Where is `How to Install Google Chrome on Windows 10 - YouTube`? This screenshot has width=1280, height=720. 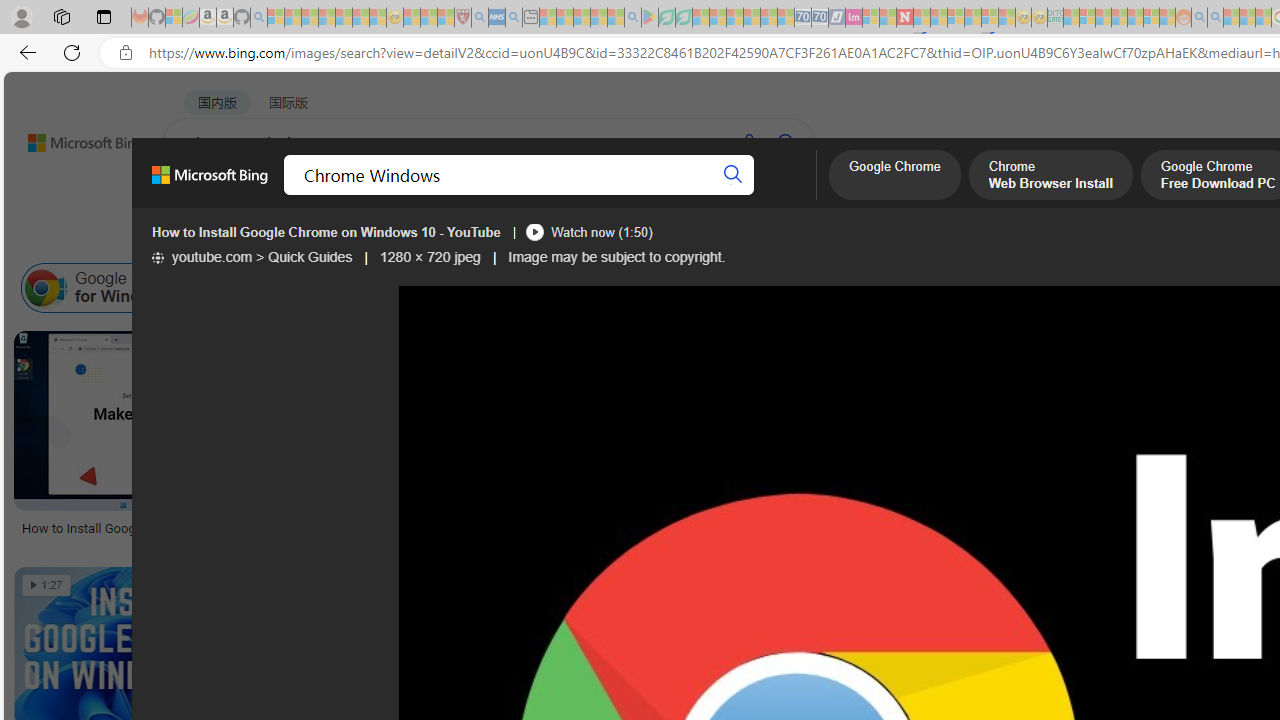 How to Install Google Chrome on Windows 10 - YouTube is located at coordinates (326, 232).